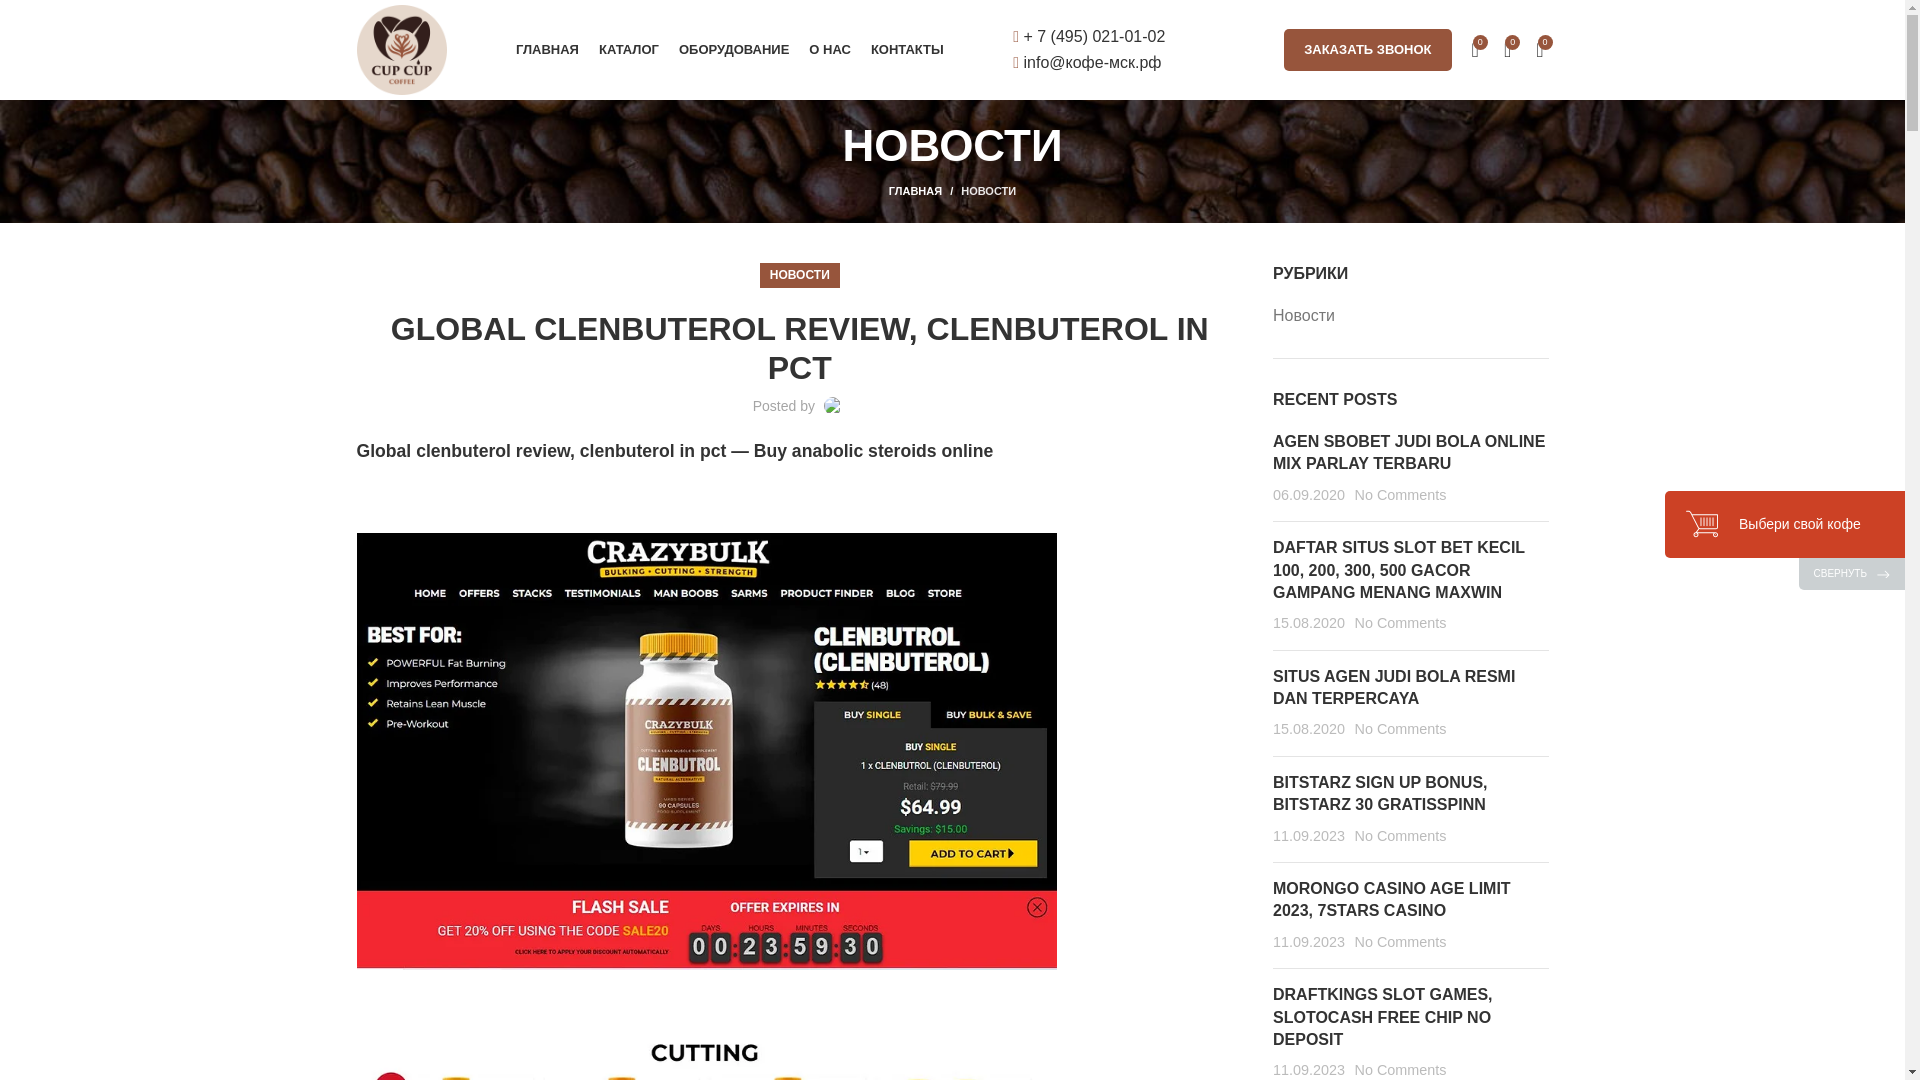  What do you see at coordinates (1380, 794) in the screenshot?
I see `Permalink to Bitstarz sign up bonus, bitstarz 30 gratisspinn` at bounding box center [1380, 794].